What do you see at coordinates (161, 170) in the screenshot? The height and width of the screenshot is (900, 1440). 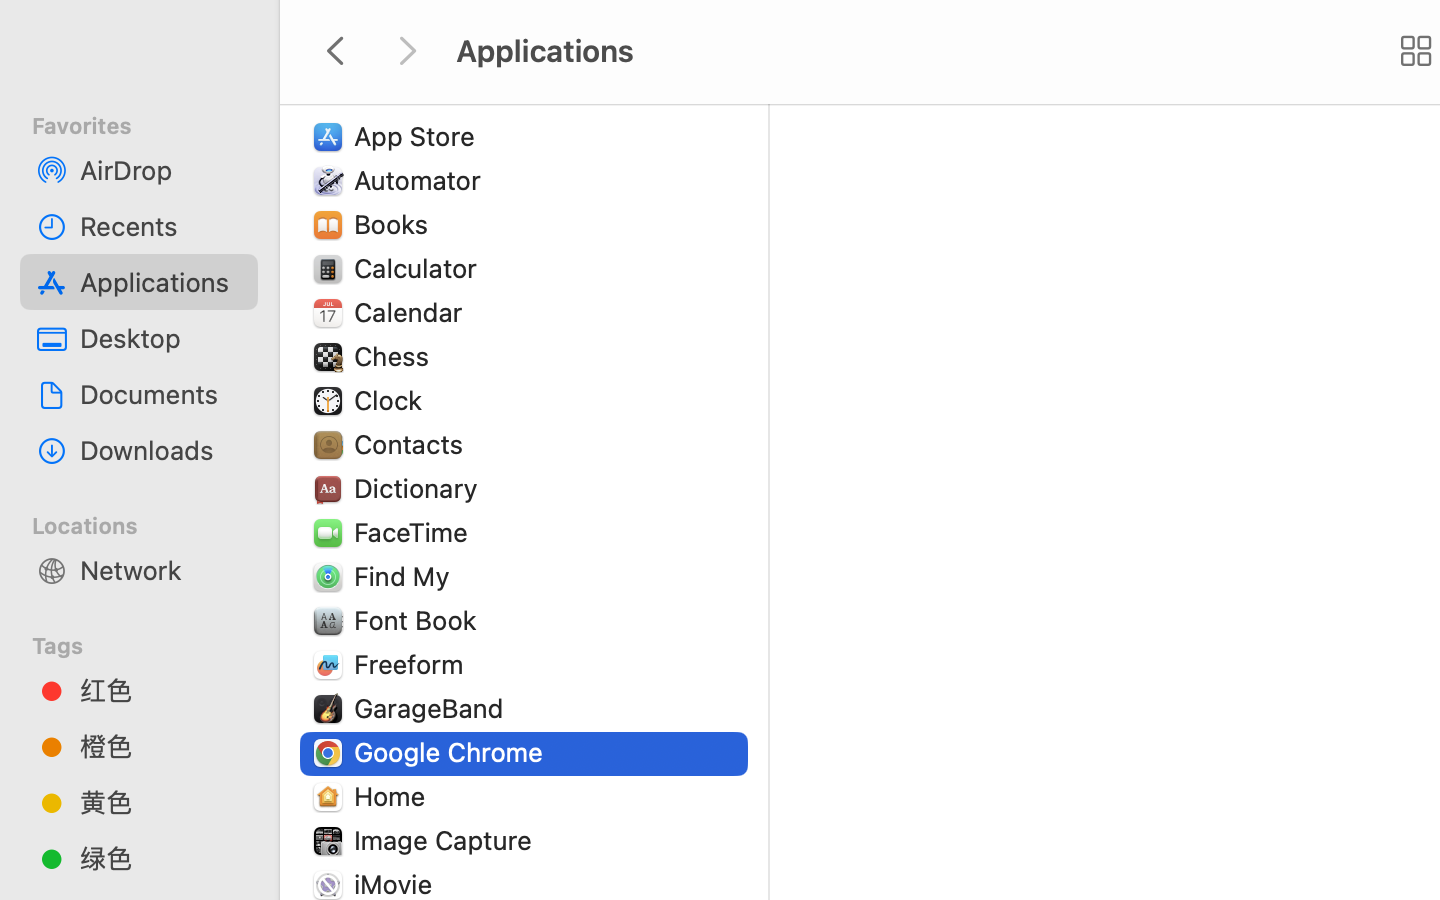 I see `AirDrop` at bounding box center [161, 170].